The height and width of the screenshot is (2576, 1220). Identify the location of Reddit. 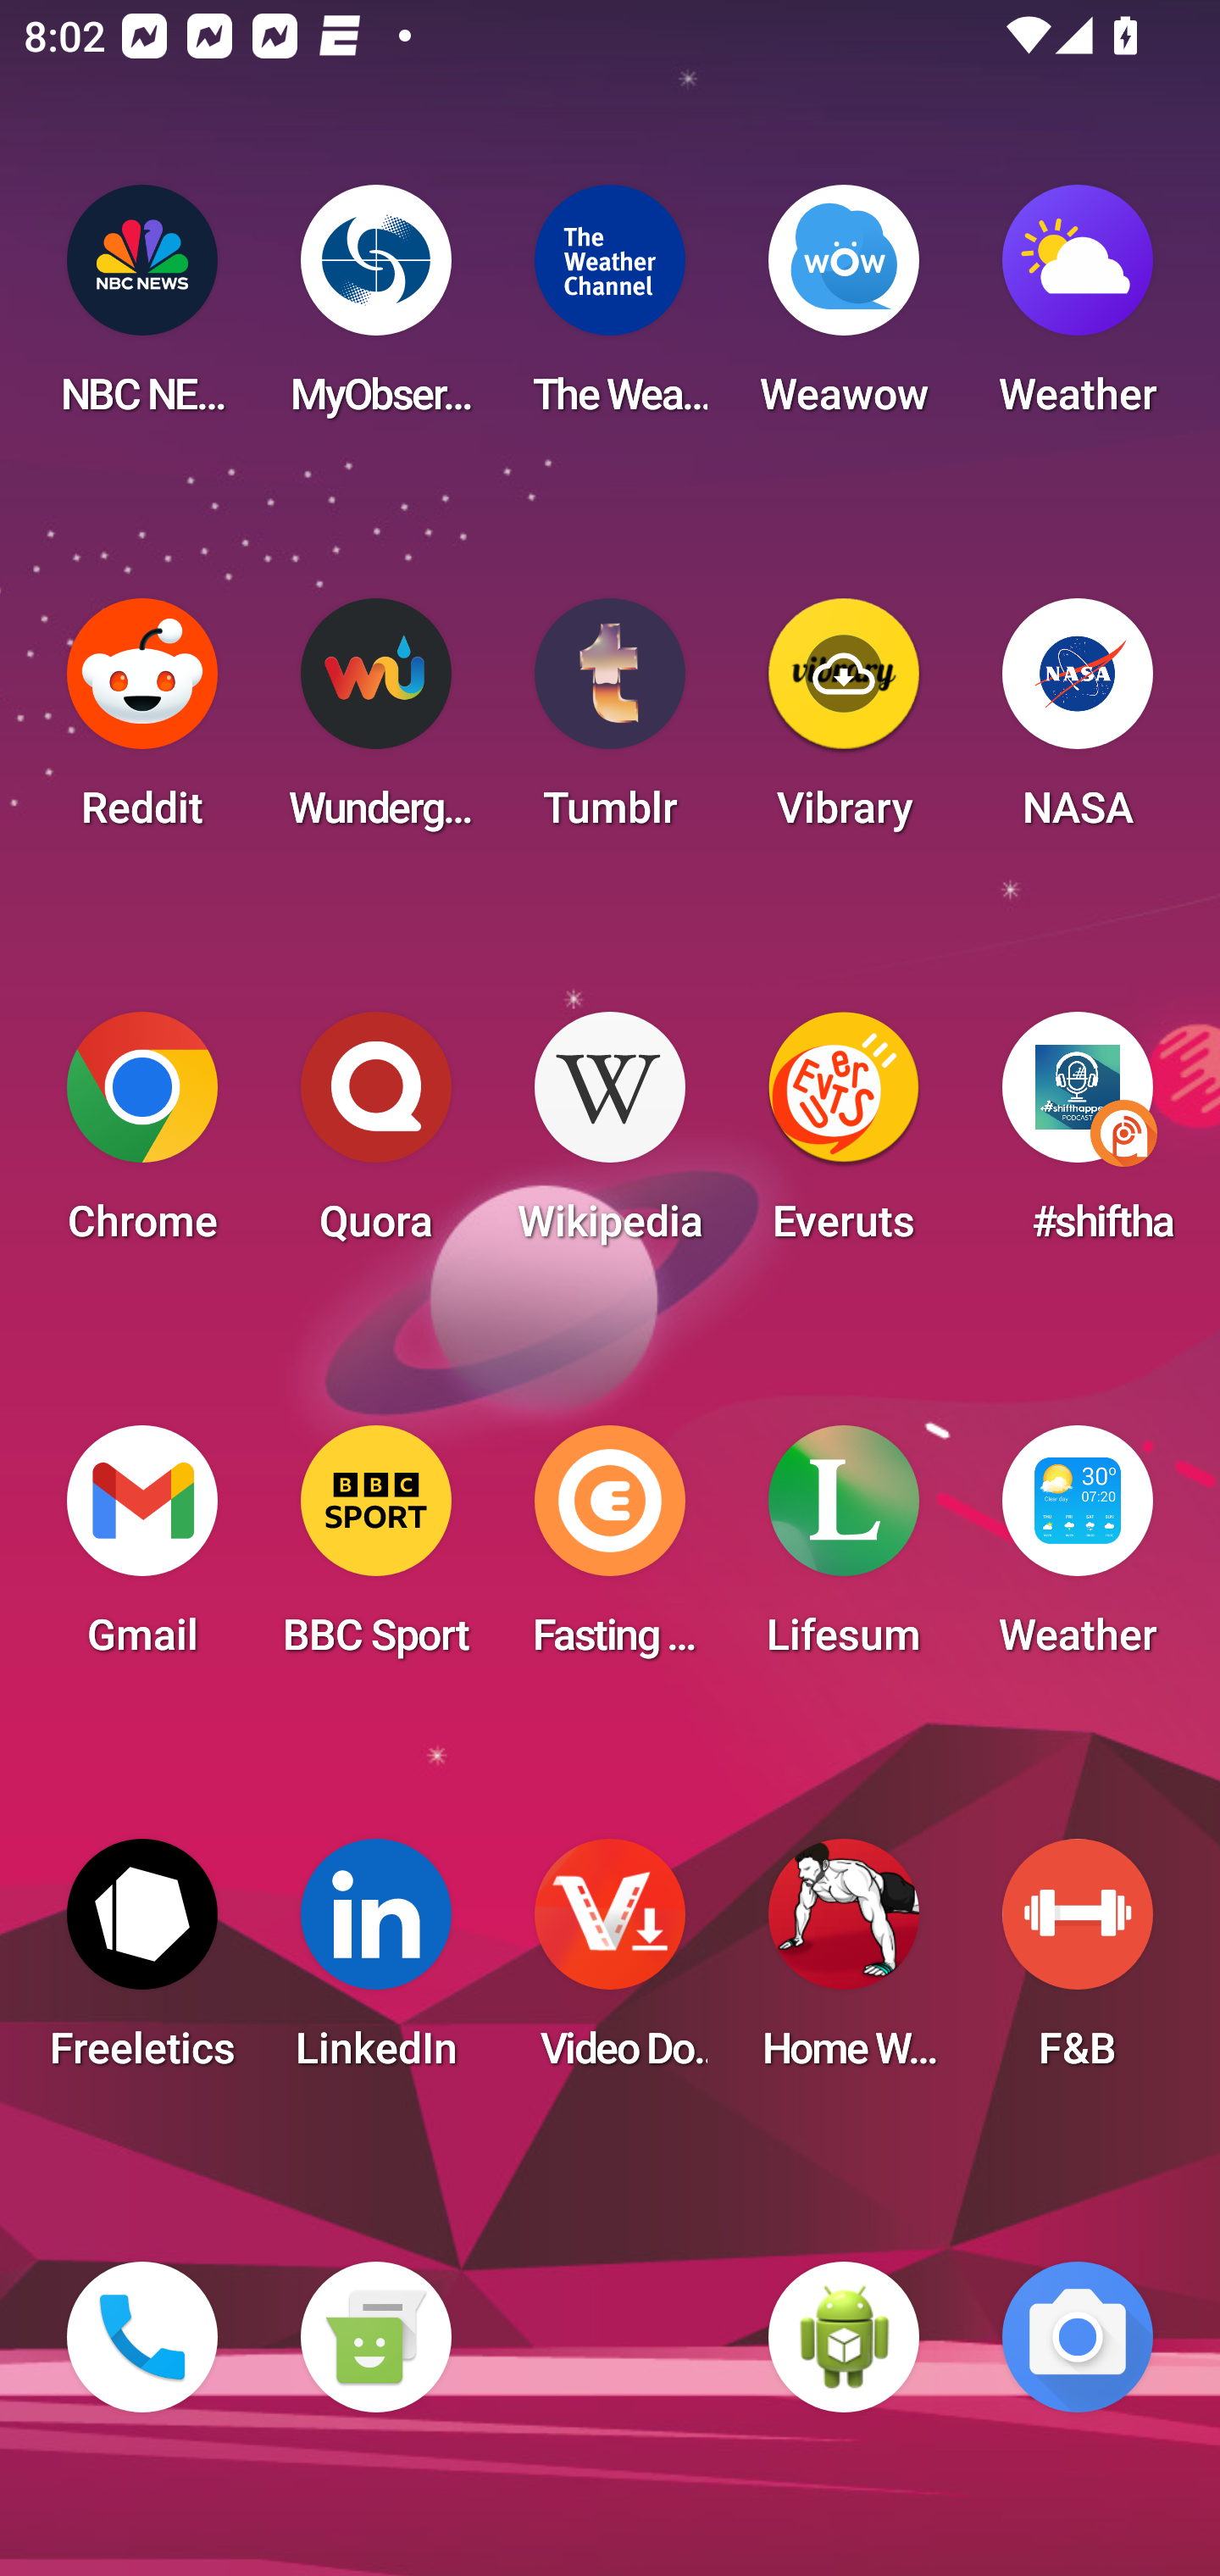
(142, 724).